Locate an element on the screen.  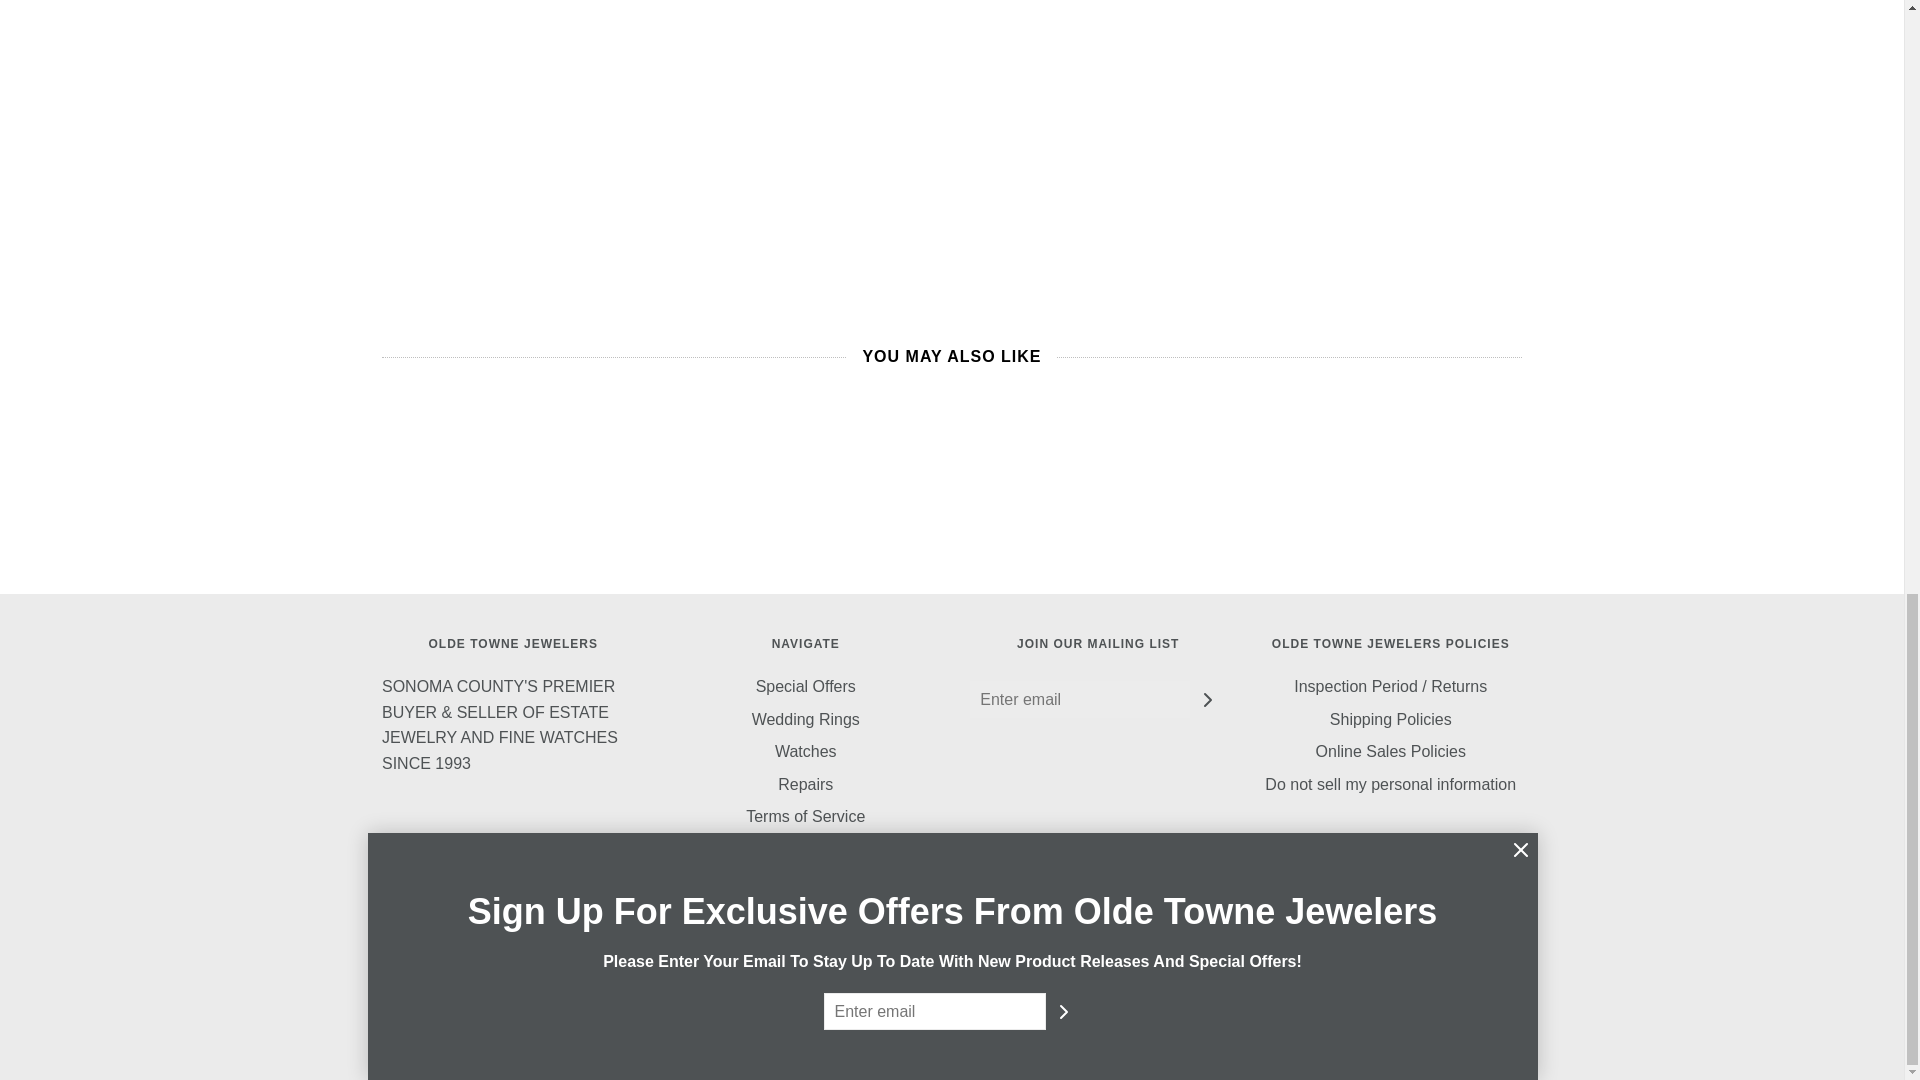
Google Pay is located at coordinates (1192, 949).